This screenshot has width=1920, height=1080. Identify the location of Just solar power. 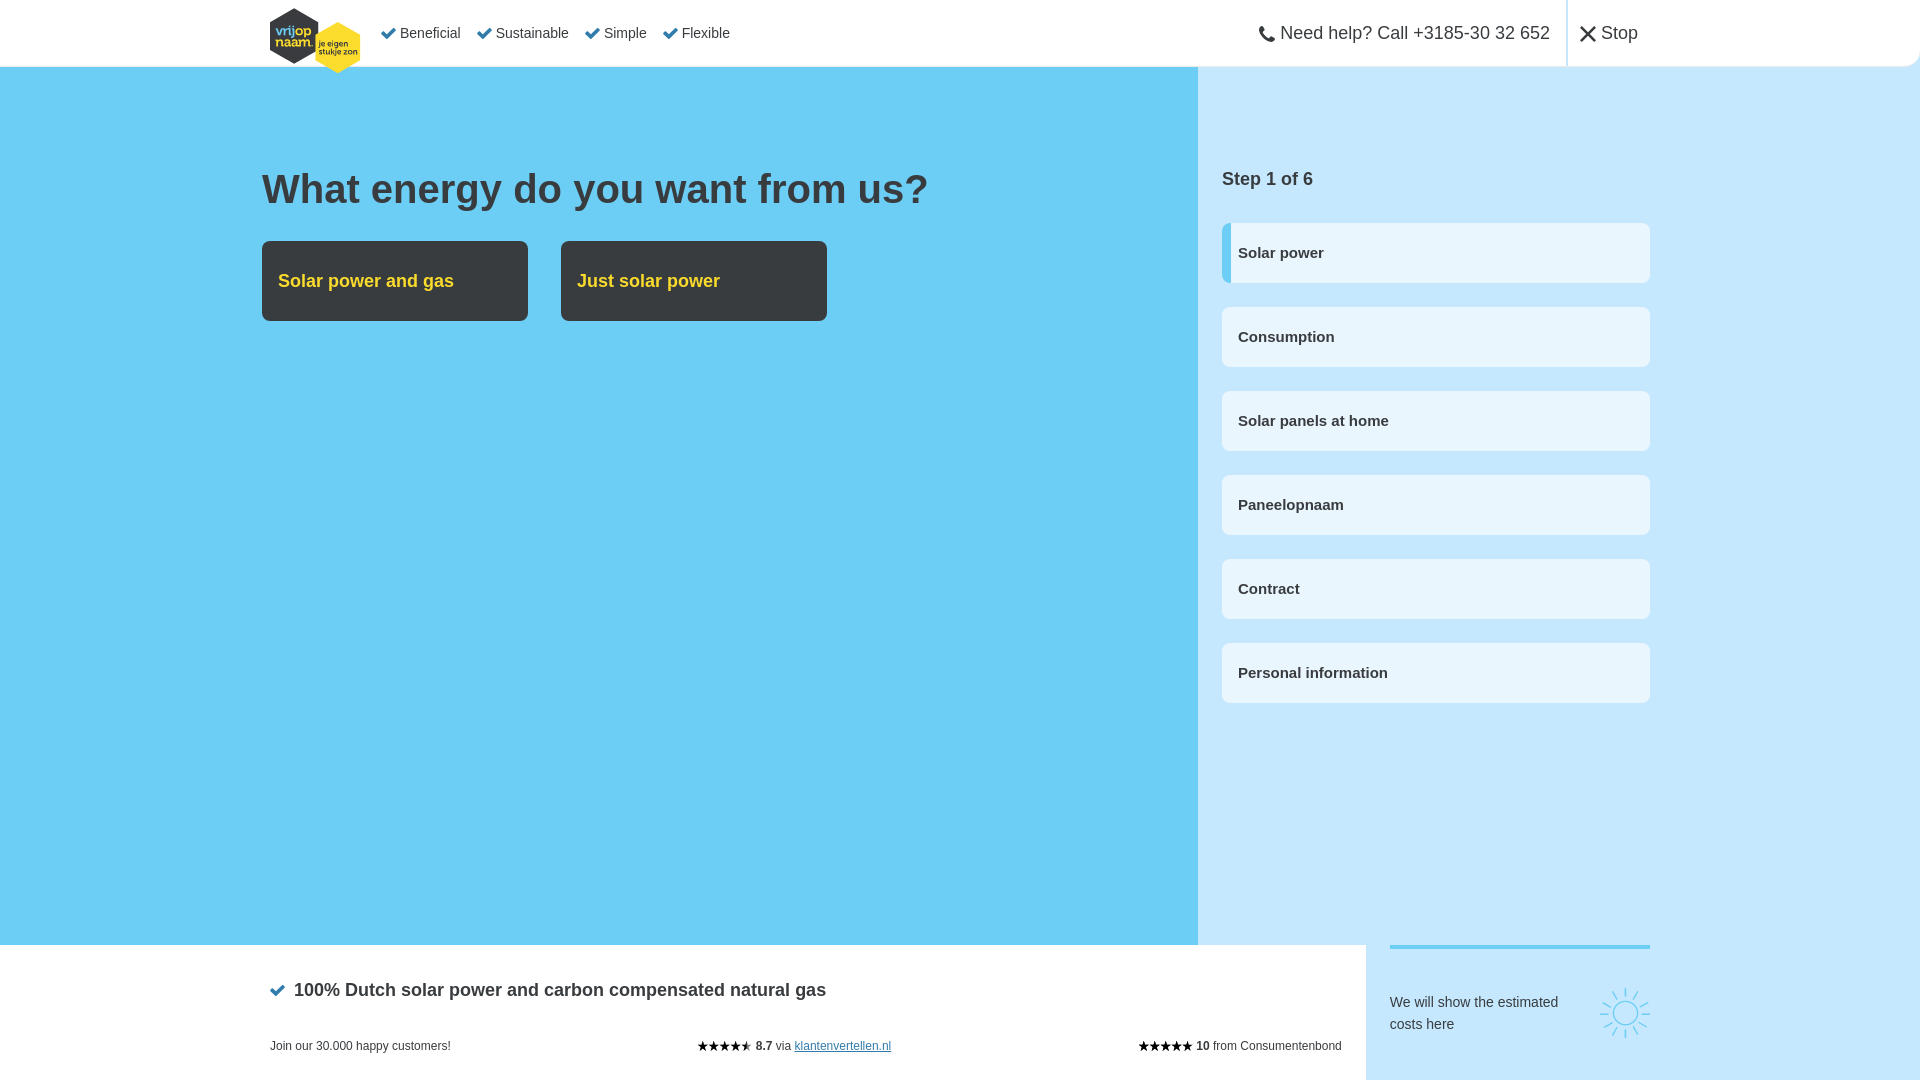
(694, 280).